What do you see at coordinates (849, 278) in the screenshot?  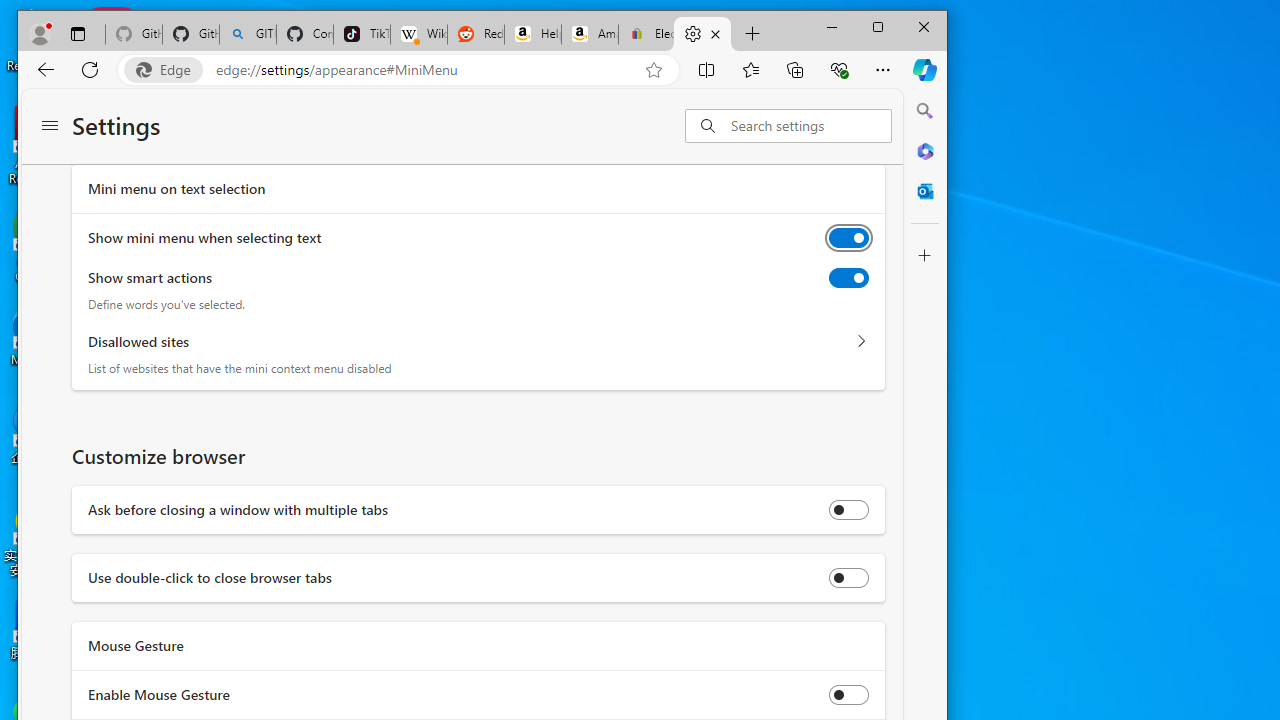 I see `Show smart actions` at bounding box center [849, 278].